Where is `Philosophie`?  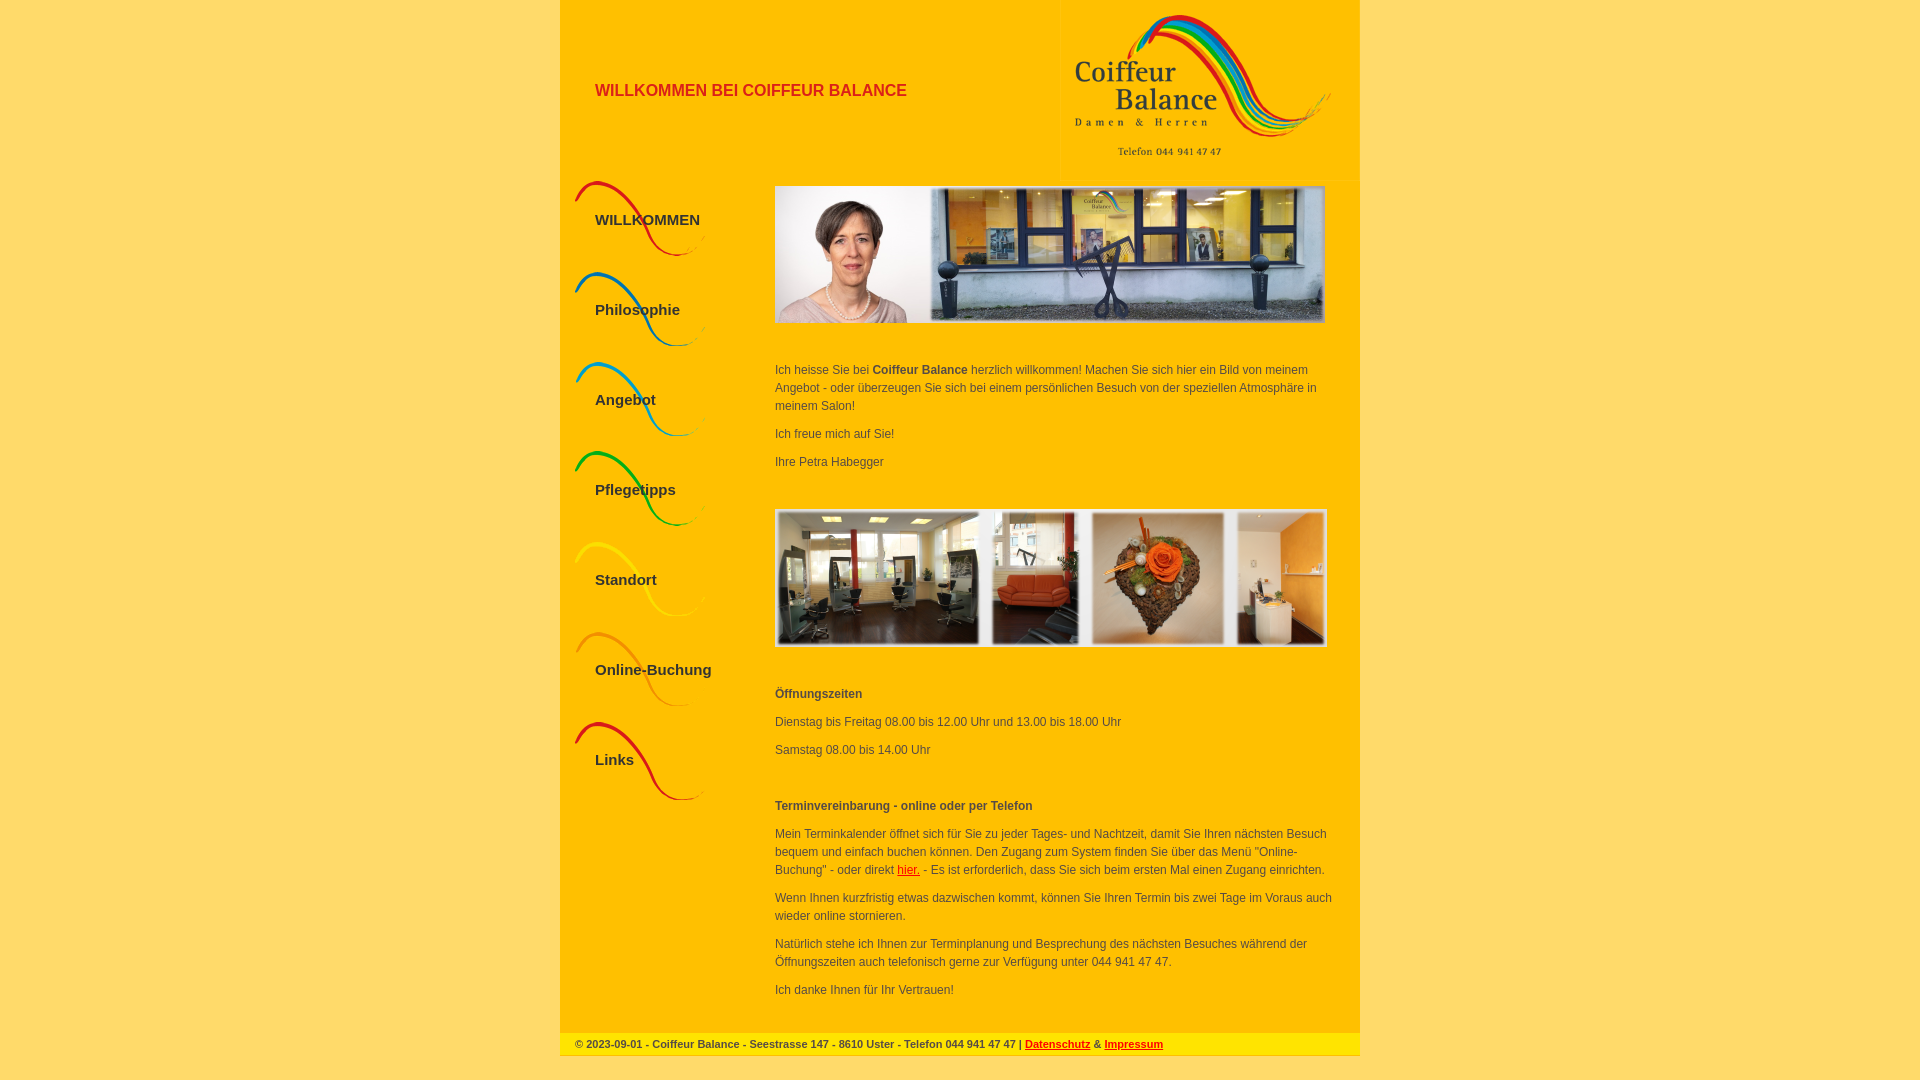
Philosophie is located at coordinates (638, 310).